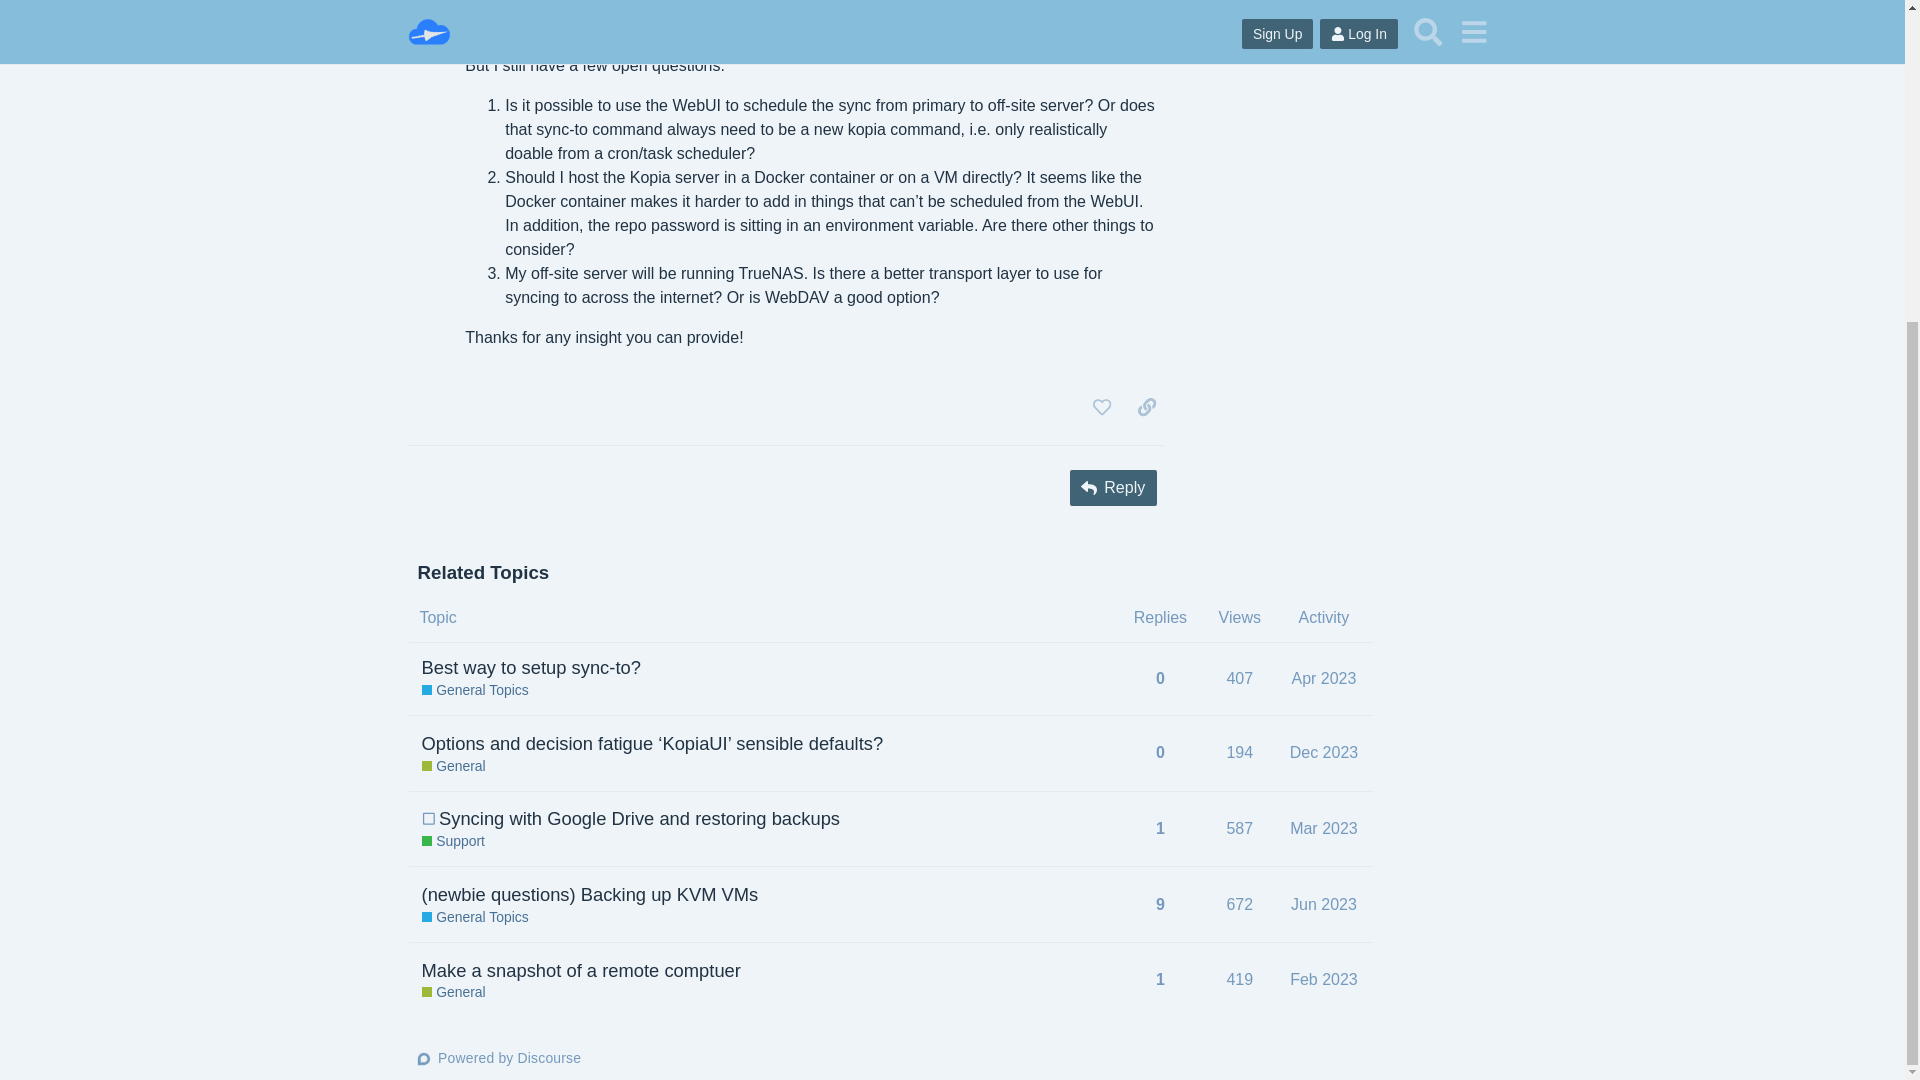 The image size is (1920, 1080). Describe the element at coordinates (1146, 406) in the screenshot. I see `copy a link to this post to clipboard` at that location.